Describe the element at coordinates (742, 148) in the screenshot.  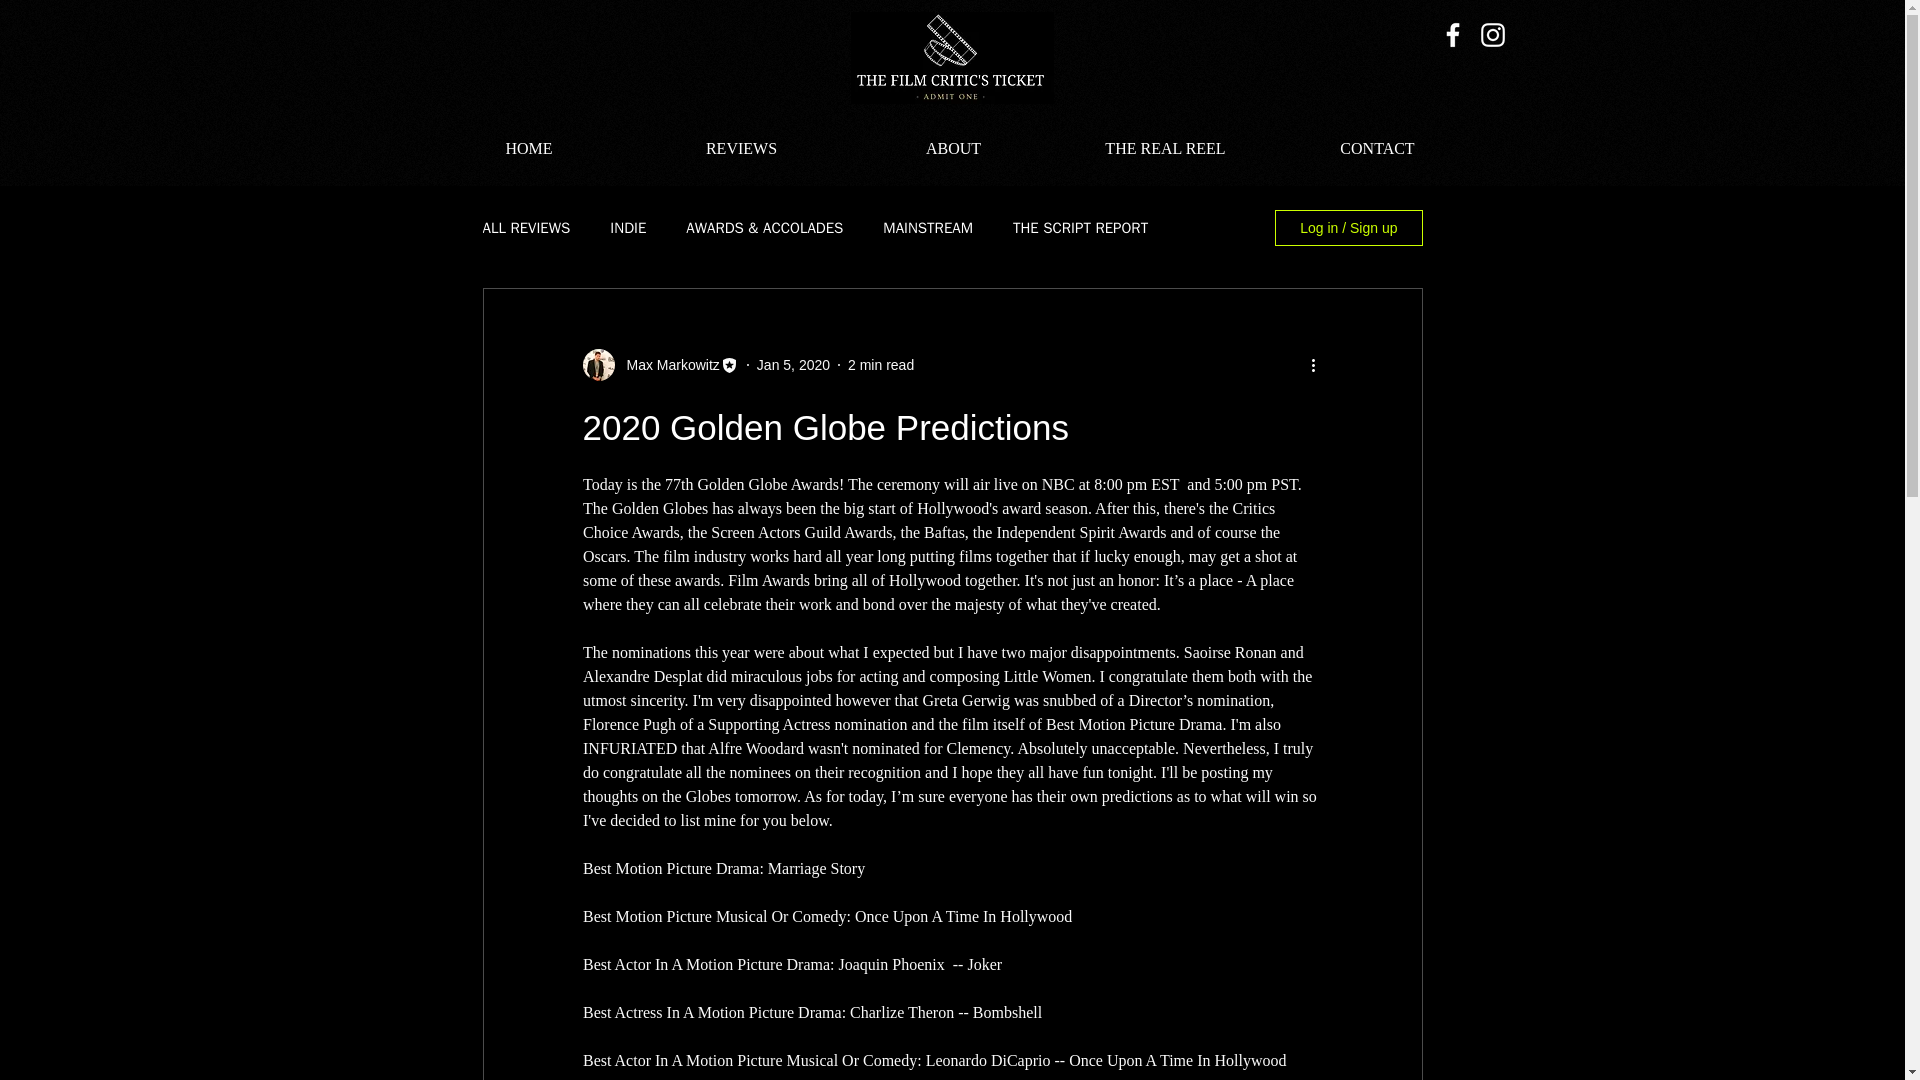
I see `REVIEWS` at that location.